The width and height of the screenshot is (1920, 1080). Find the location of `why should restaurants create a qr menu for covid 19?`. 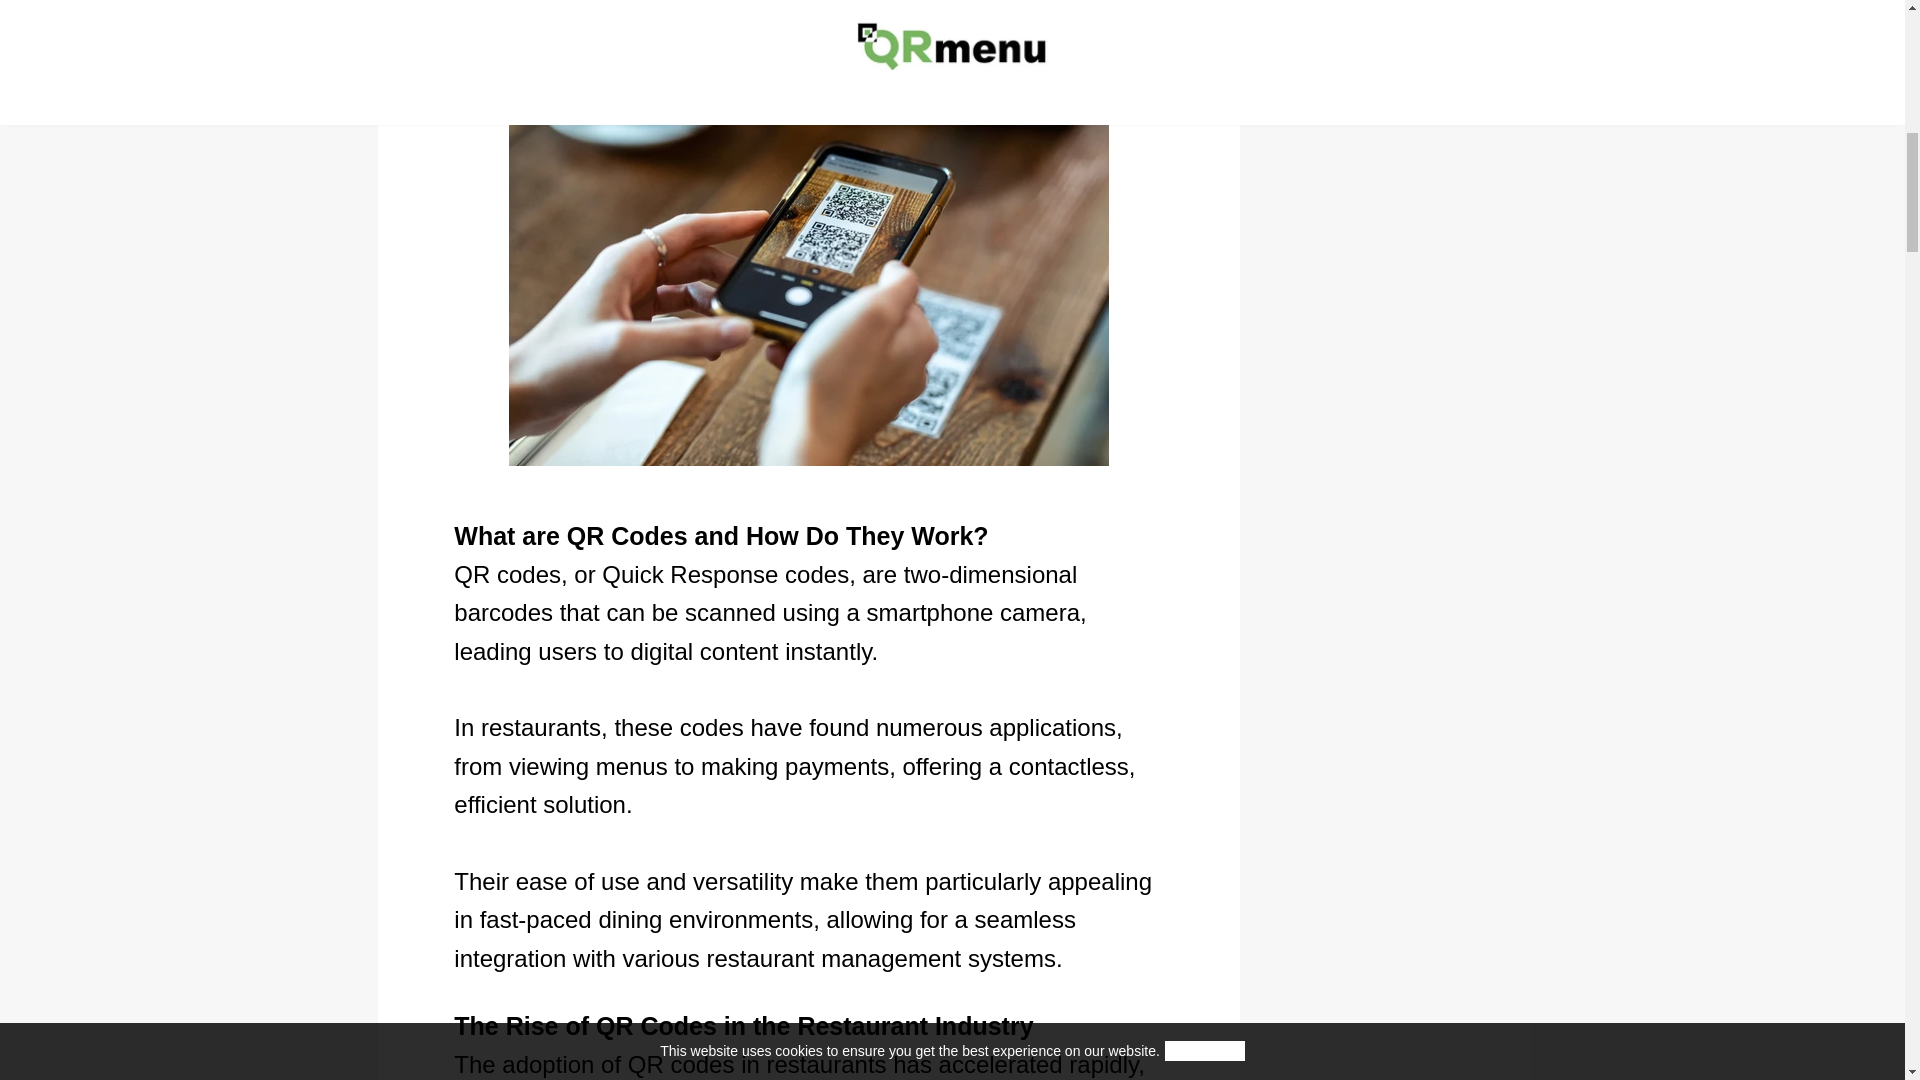

why should restaurants create a qr menu for covid 19? is located at coordinates (1383, 14).